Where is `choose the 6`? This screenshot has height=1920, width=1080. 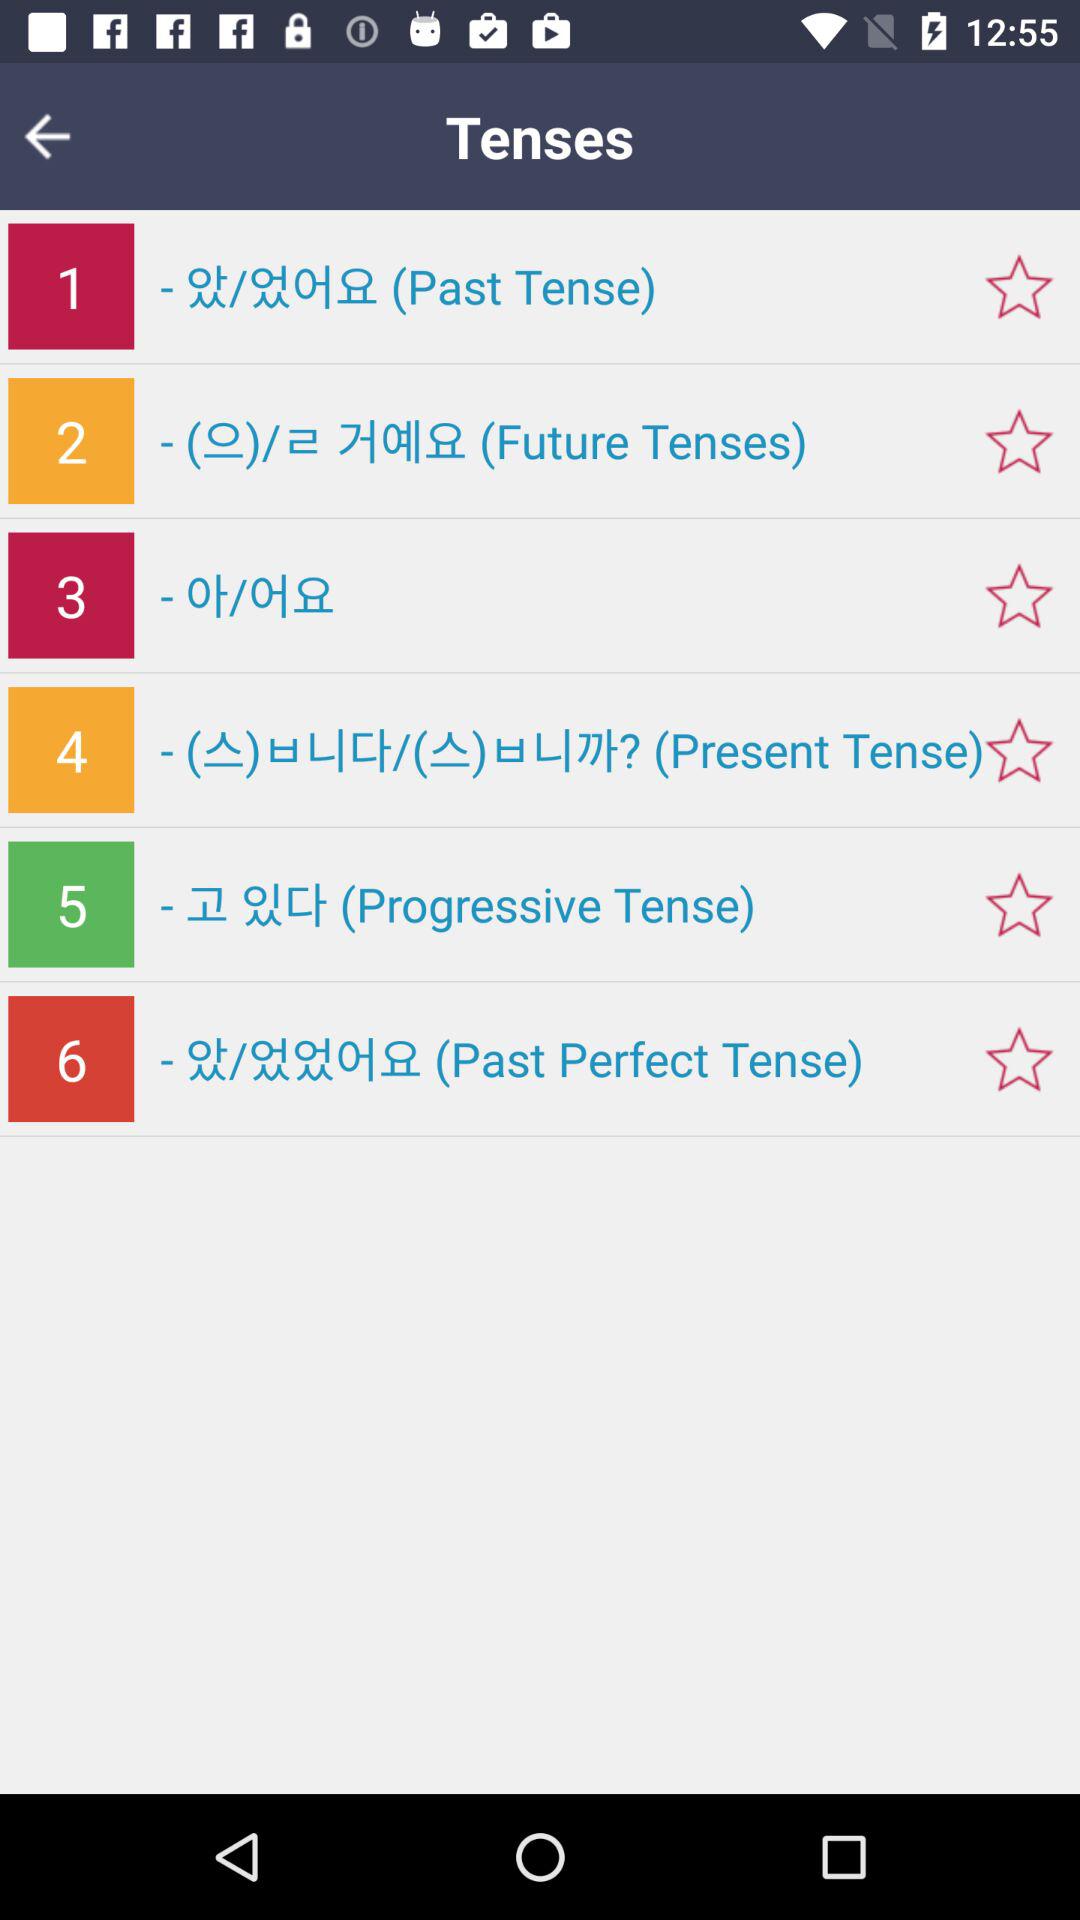
choose the 6 is located at coordinates (71, 1059).